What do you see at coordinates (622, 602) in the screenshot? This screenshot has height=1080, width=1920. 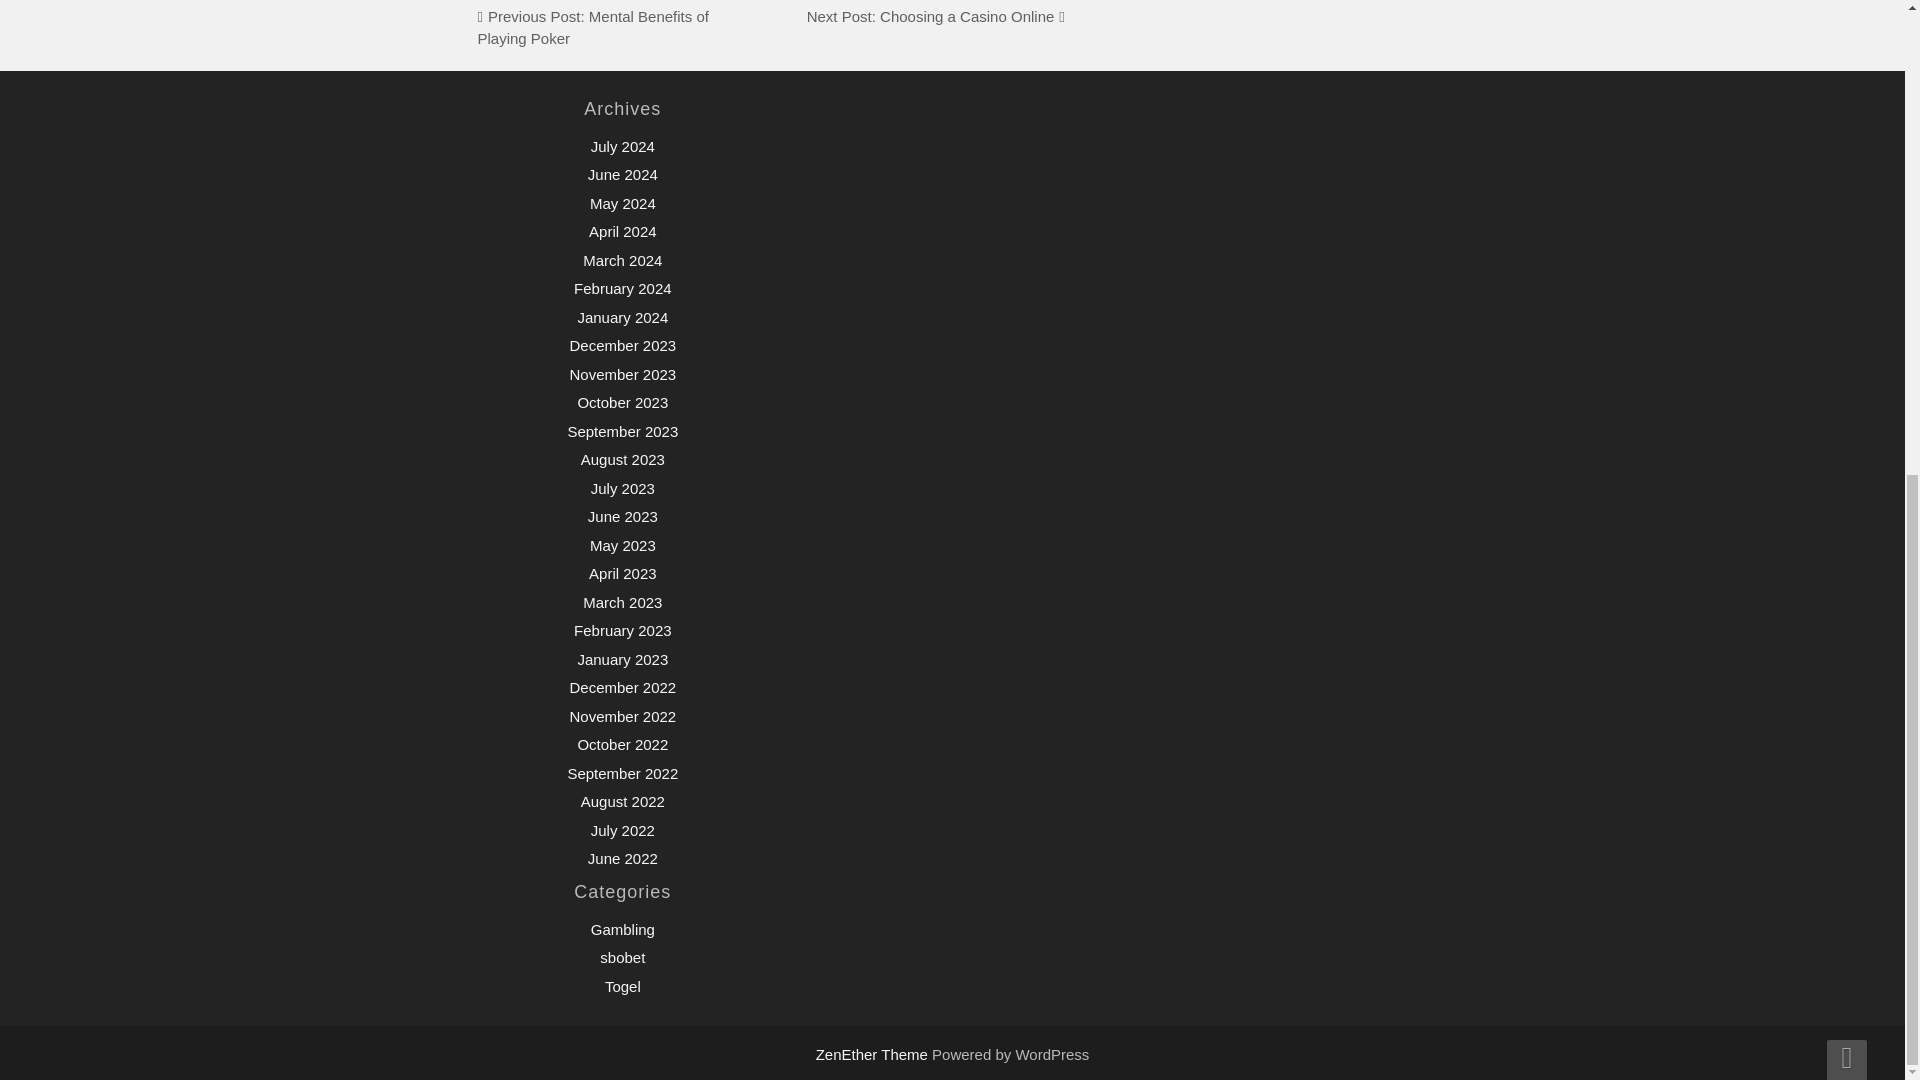 I see `March 2023` at bounding box center [622, 602].